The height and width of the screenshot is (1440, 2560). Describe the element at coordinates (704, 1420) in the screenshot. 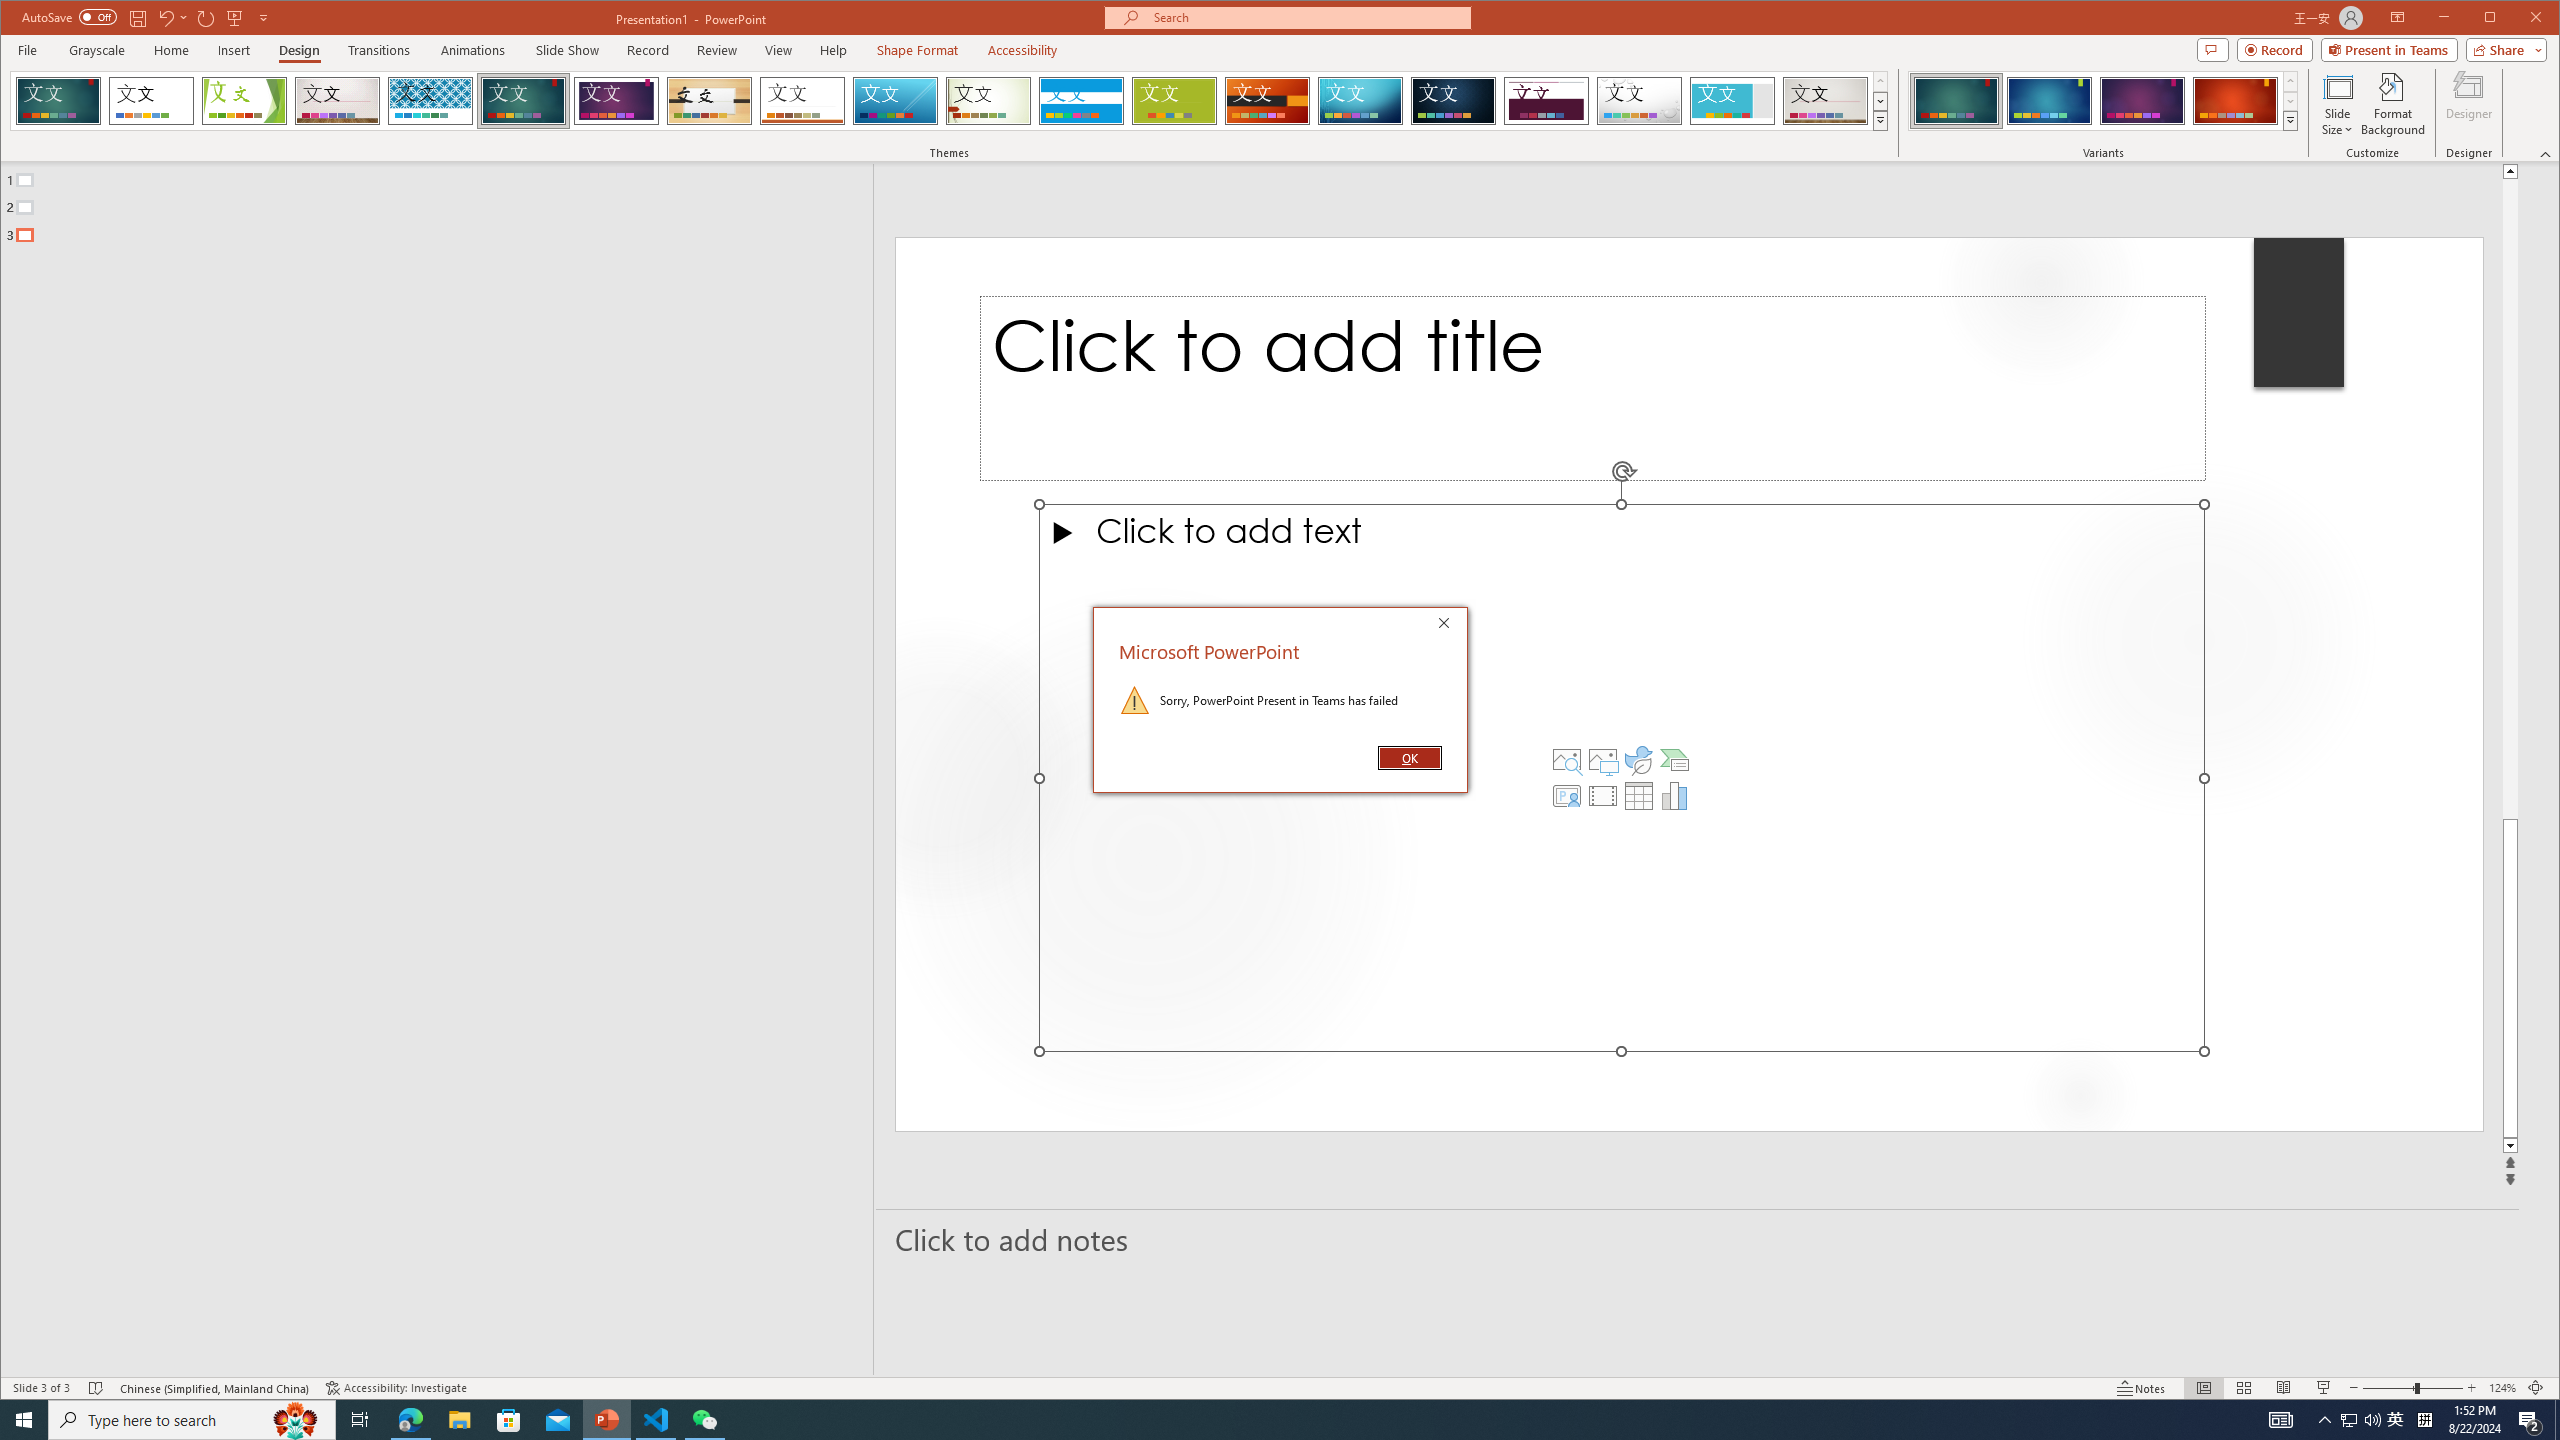

I see `Basis` at that location.